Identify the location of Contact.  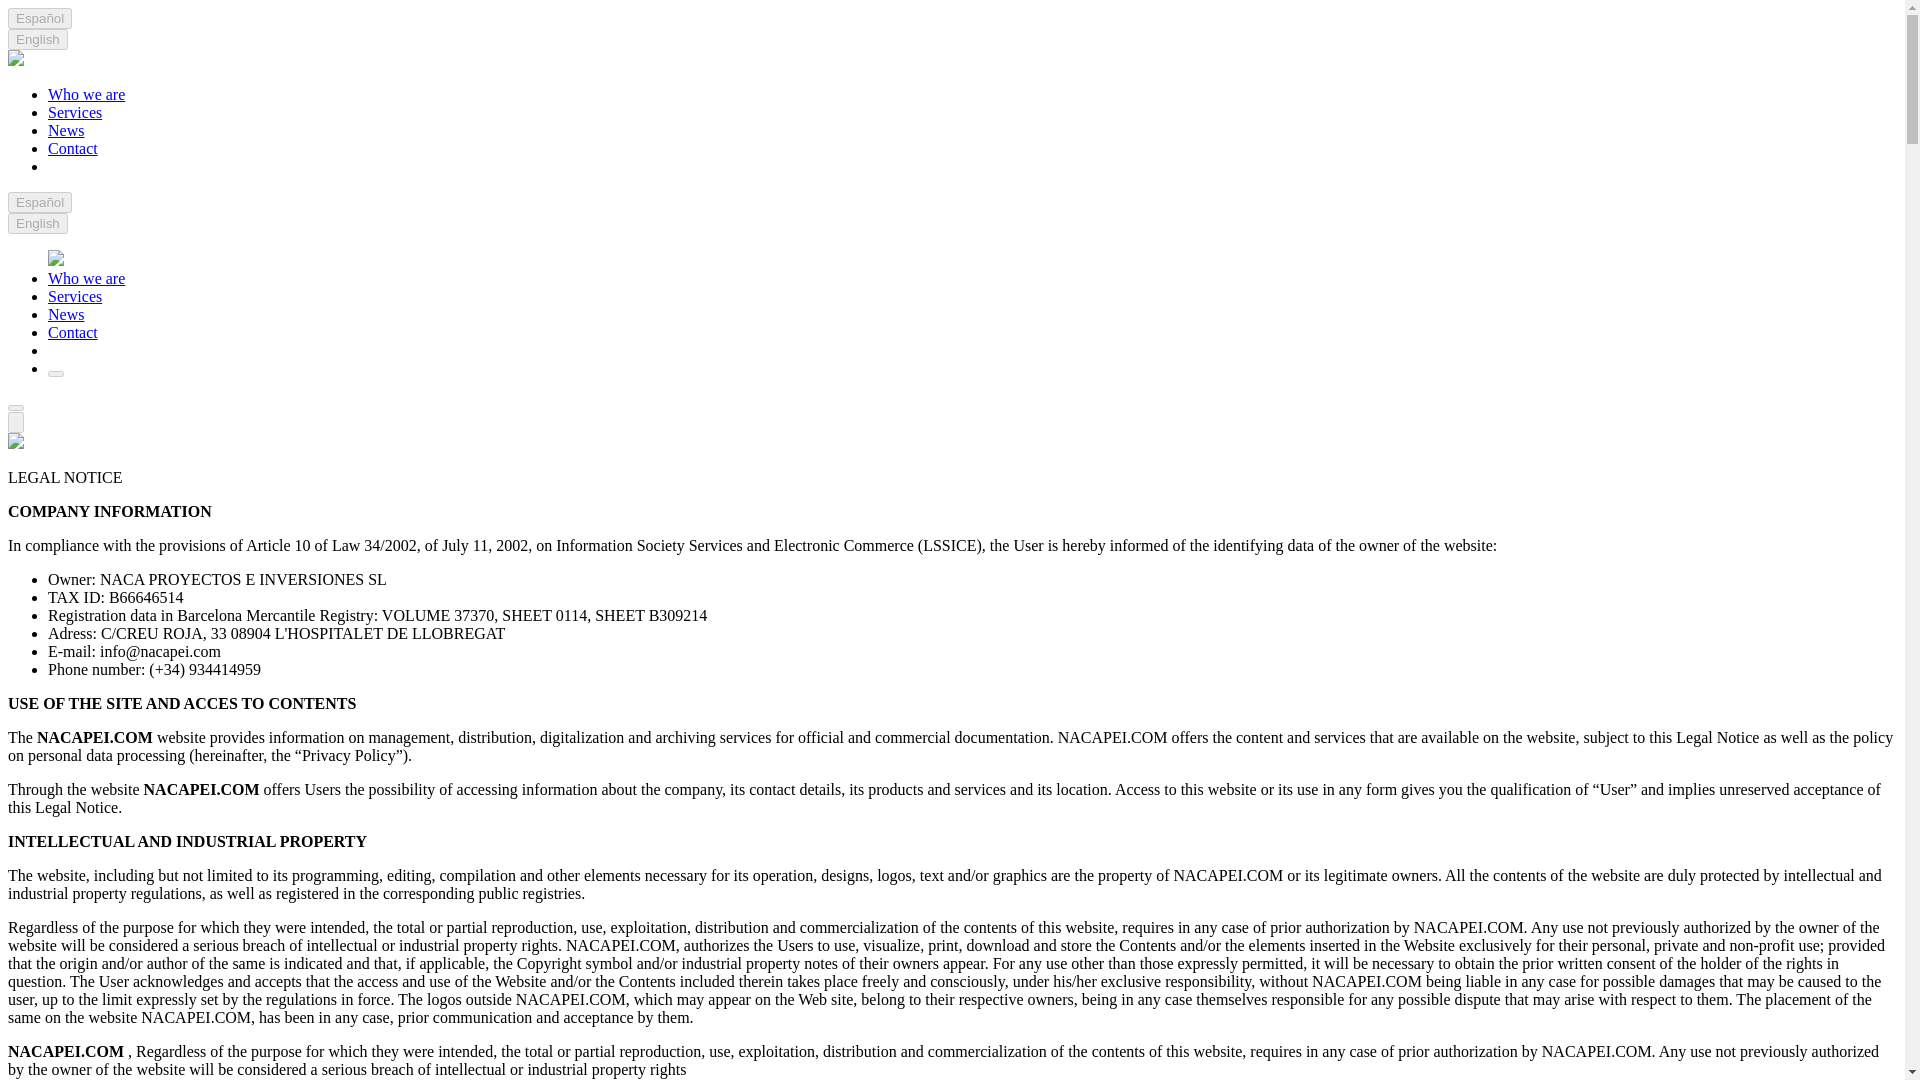
(72, 148).